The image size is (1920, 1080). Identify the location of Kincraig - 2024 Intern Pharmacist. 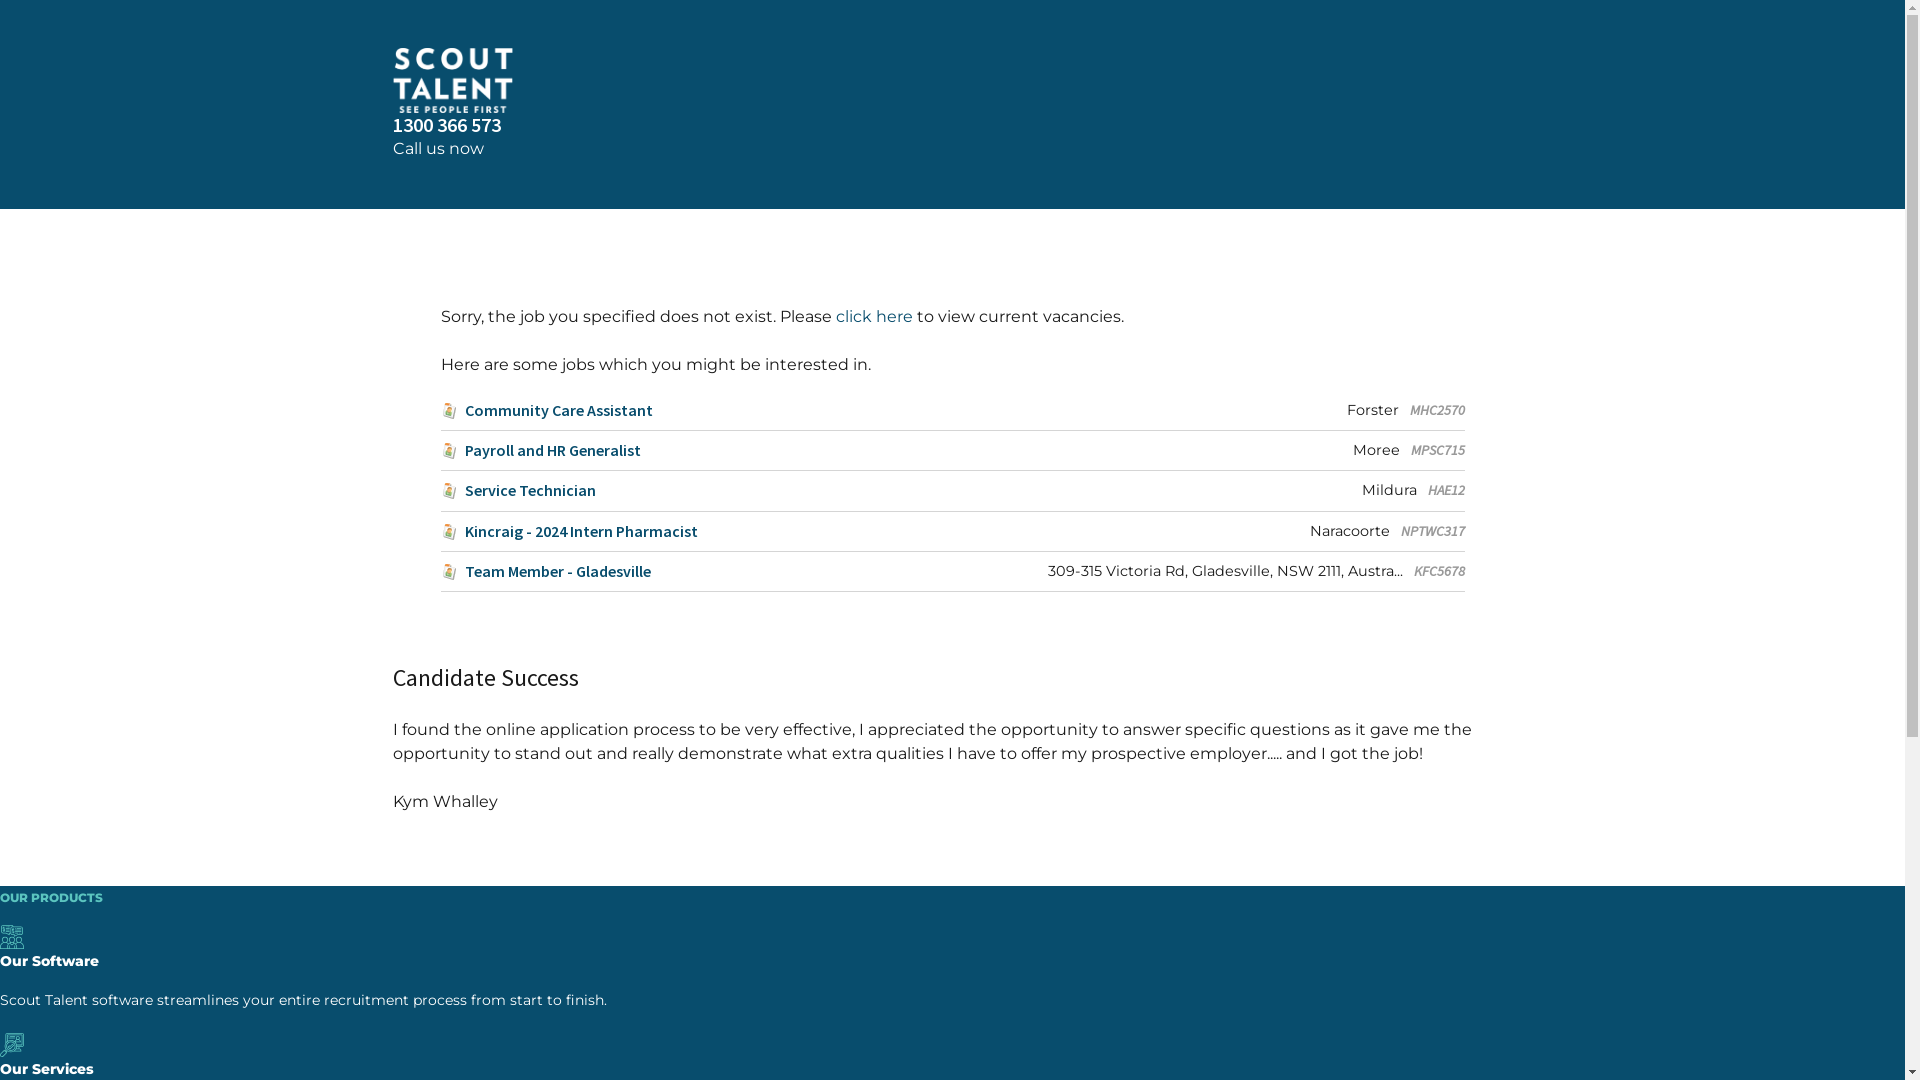
(568, 532).